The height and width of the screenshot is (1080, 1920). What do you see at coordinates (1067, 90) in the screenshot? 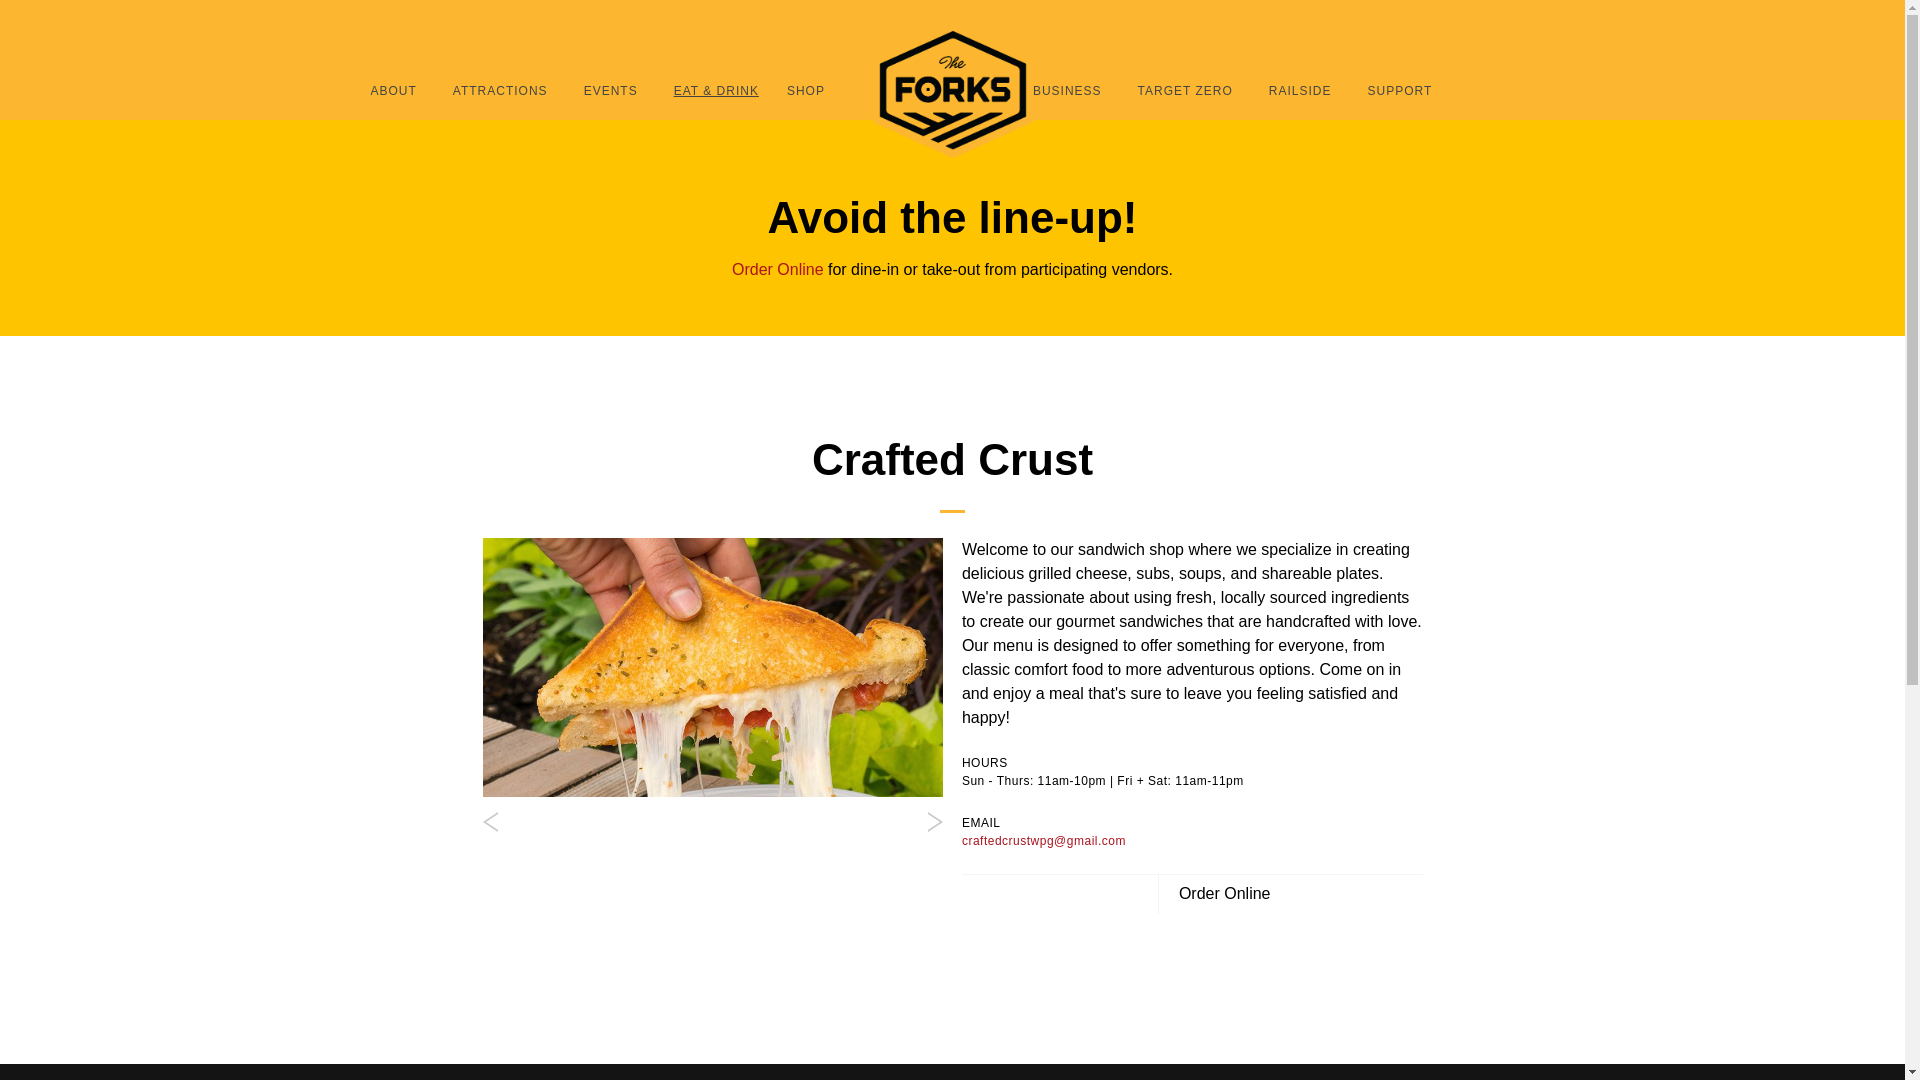
I see `BUSINESS` at bounding box center [1067, 90].